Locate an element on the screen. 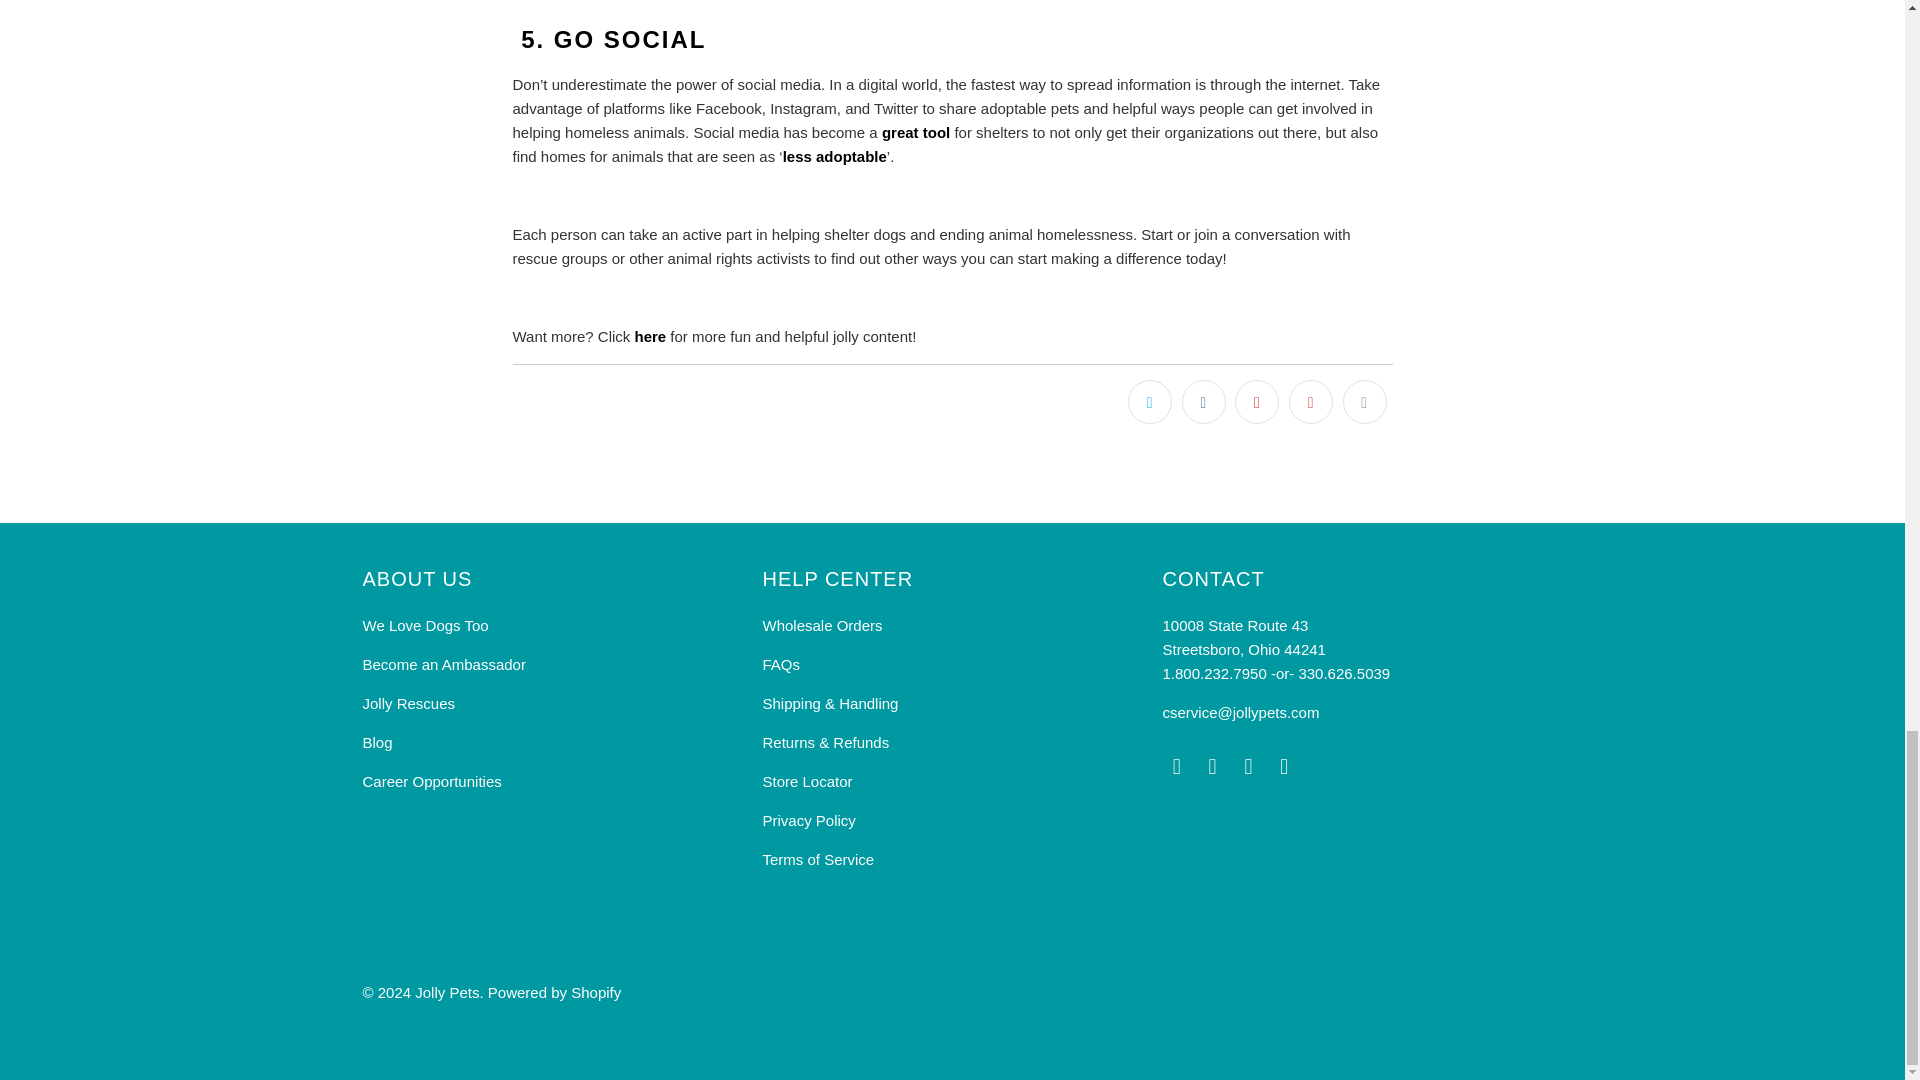 This screenshot has height=1080, width=1920. Less Adoptable Dogs Need Homes Too is located at coordinates (835, 156).